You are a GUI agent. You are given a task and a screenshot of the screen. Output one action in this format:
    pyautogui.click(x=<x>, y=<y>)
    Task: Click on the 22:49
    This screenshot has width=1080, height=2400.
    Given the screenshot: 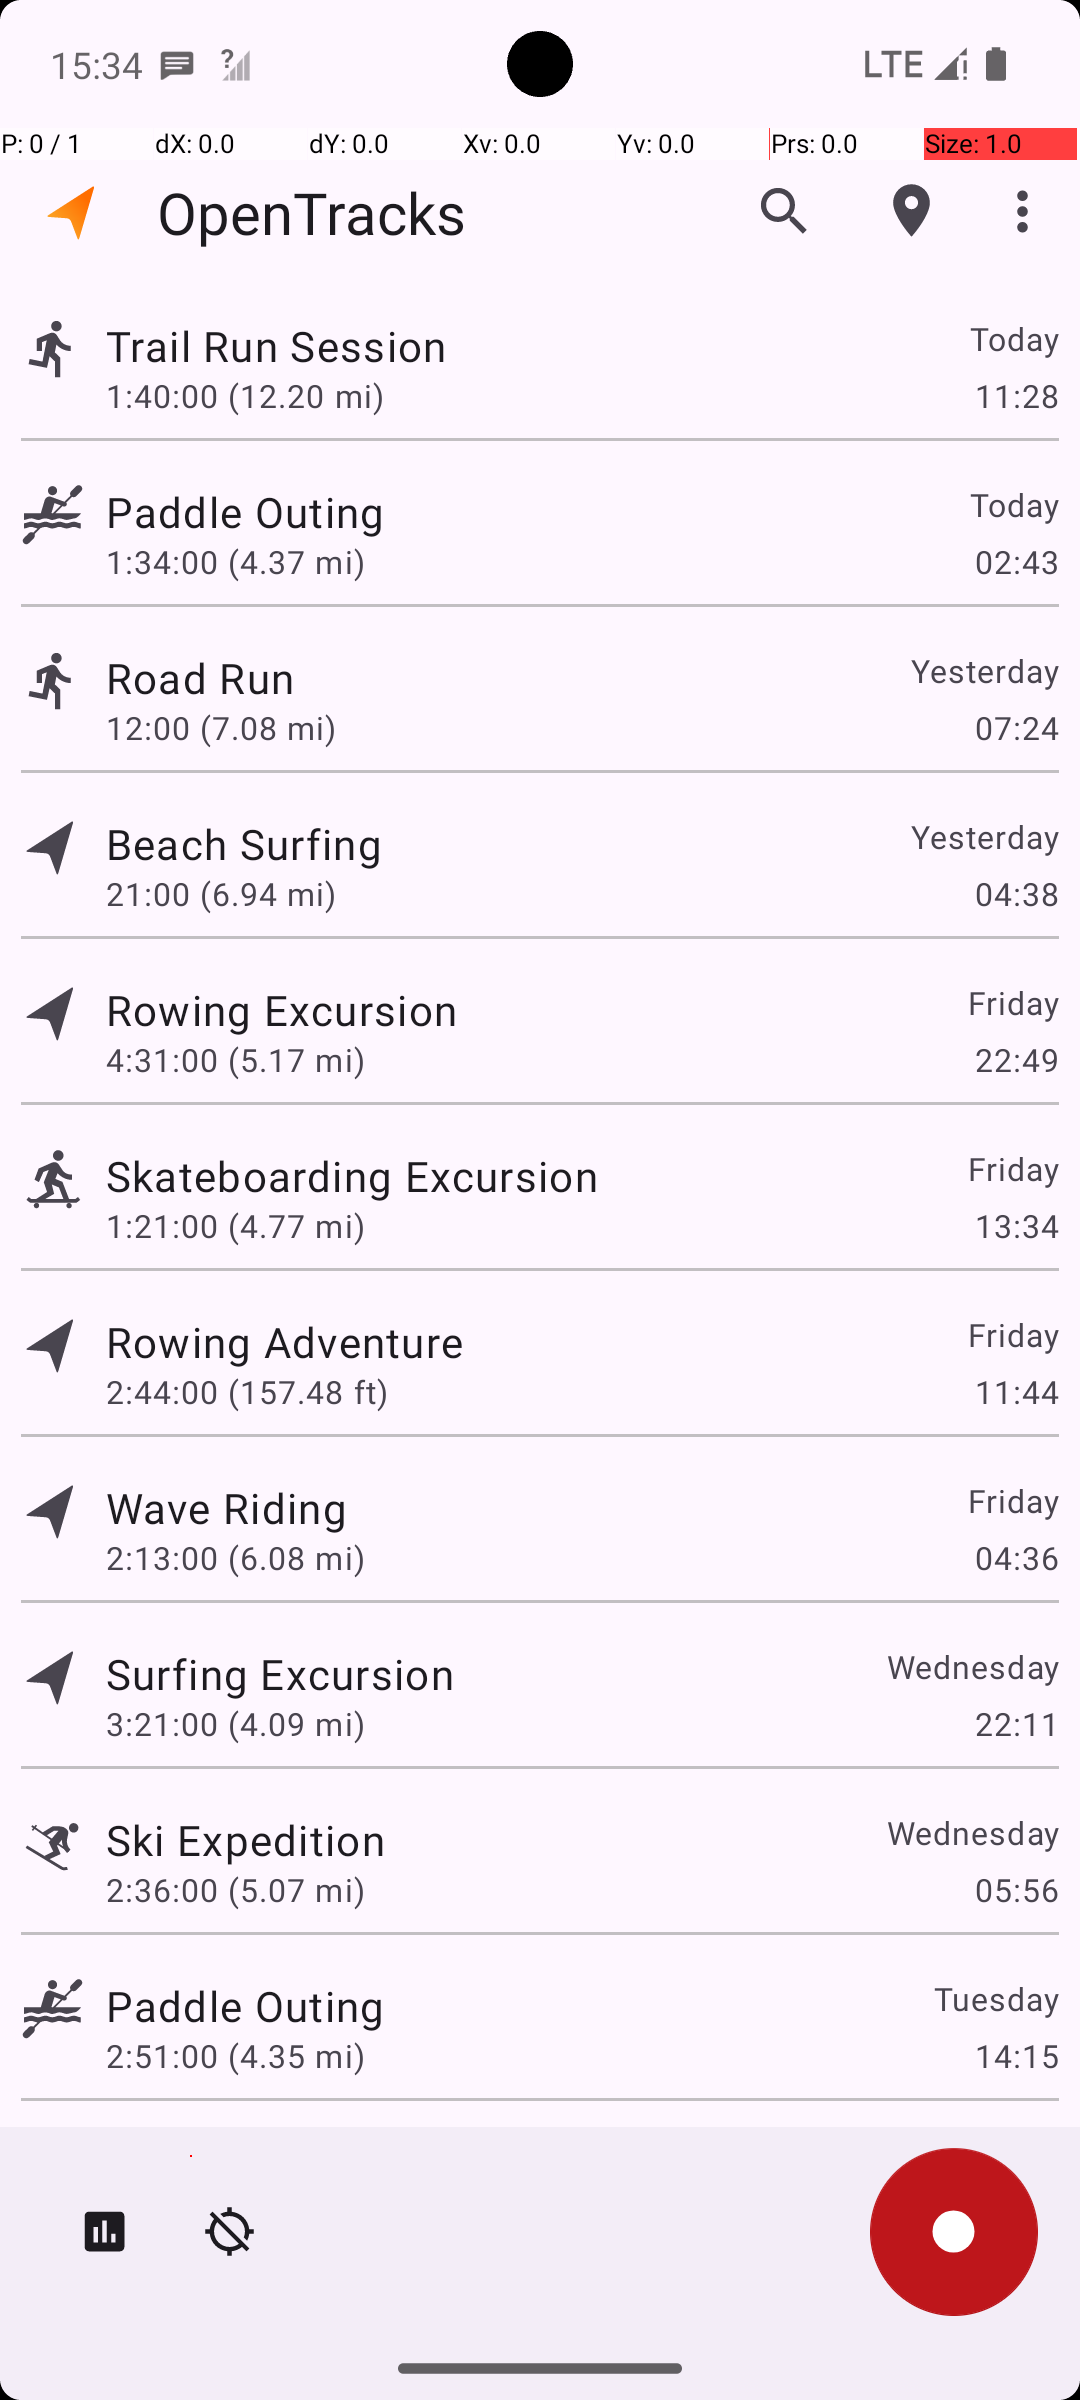 What is the action you would take?
    pyautogui.click(x=1016, y=1060)
    